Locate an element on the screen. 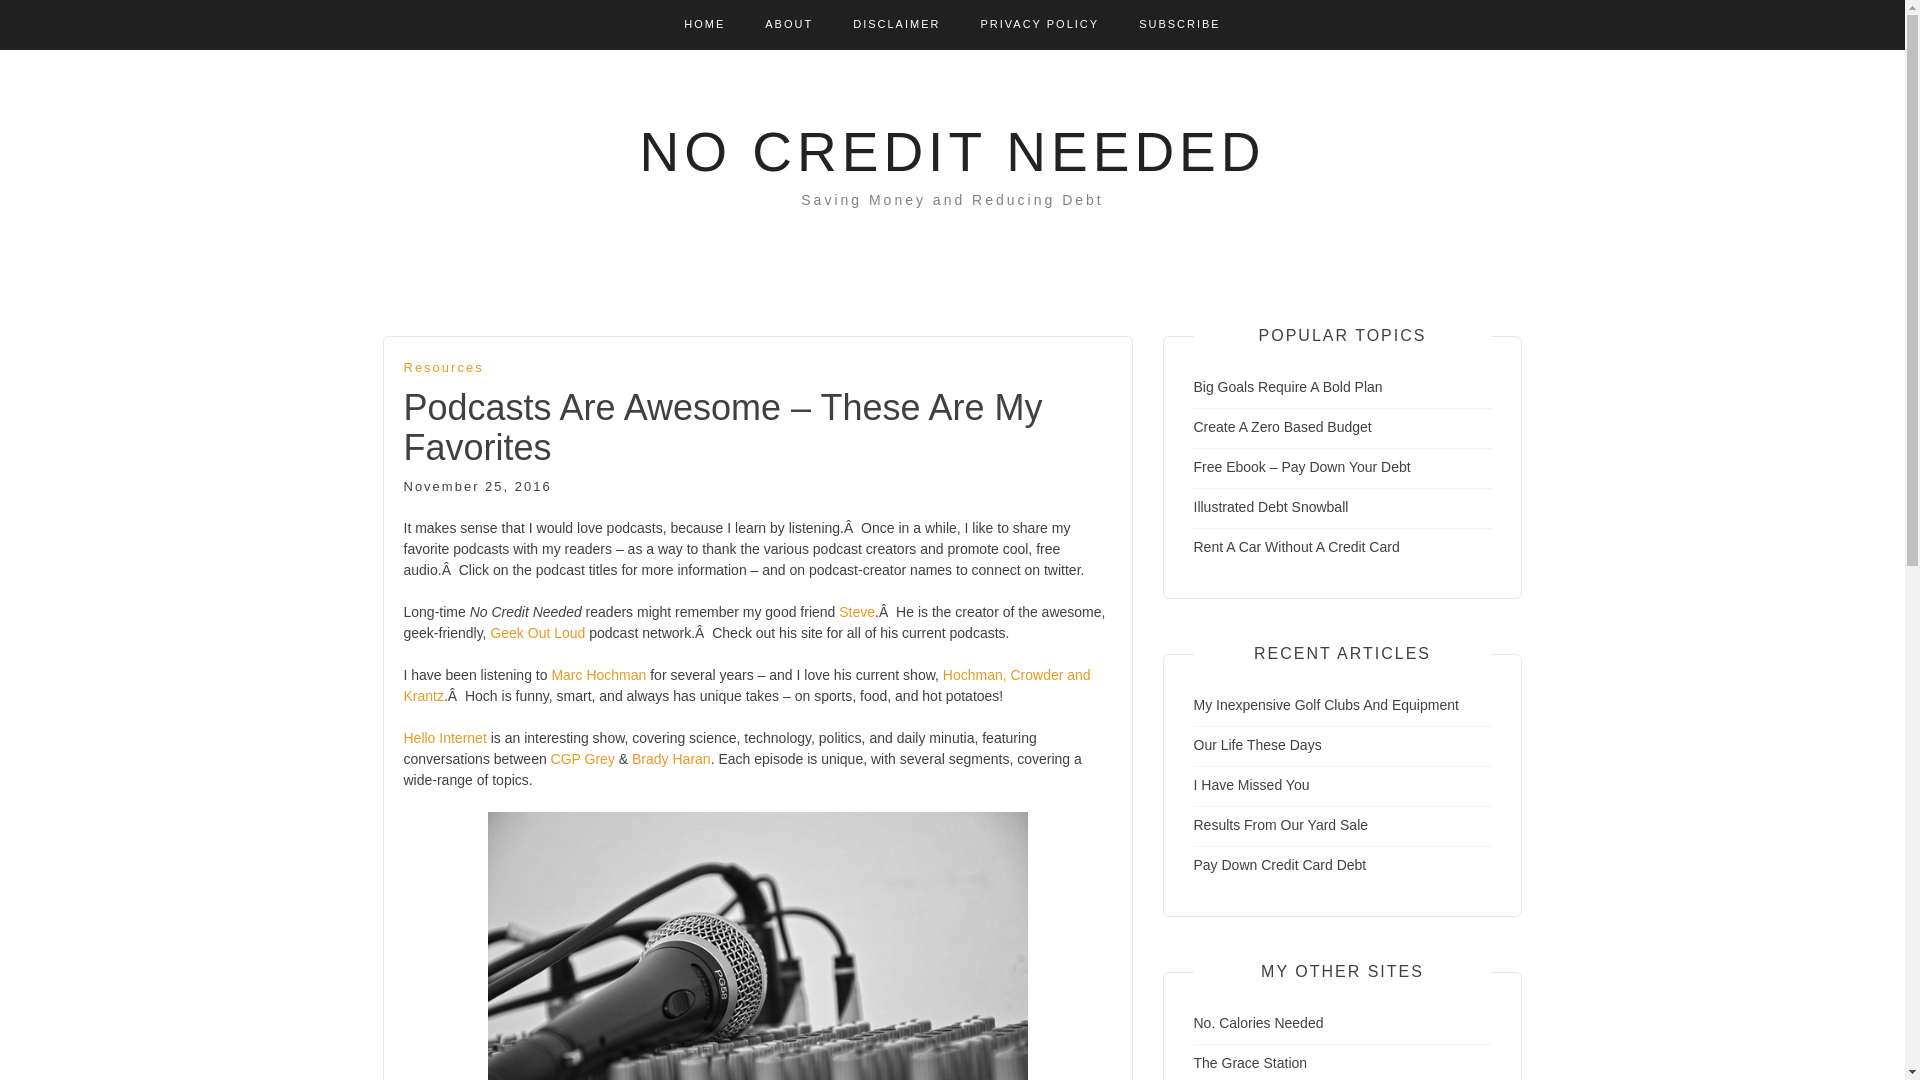 Image resolution: width=1920 pixels, height=1080 pixels. Hochman, Crowder and Krantz is located at coordinates (746, 686).